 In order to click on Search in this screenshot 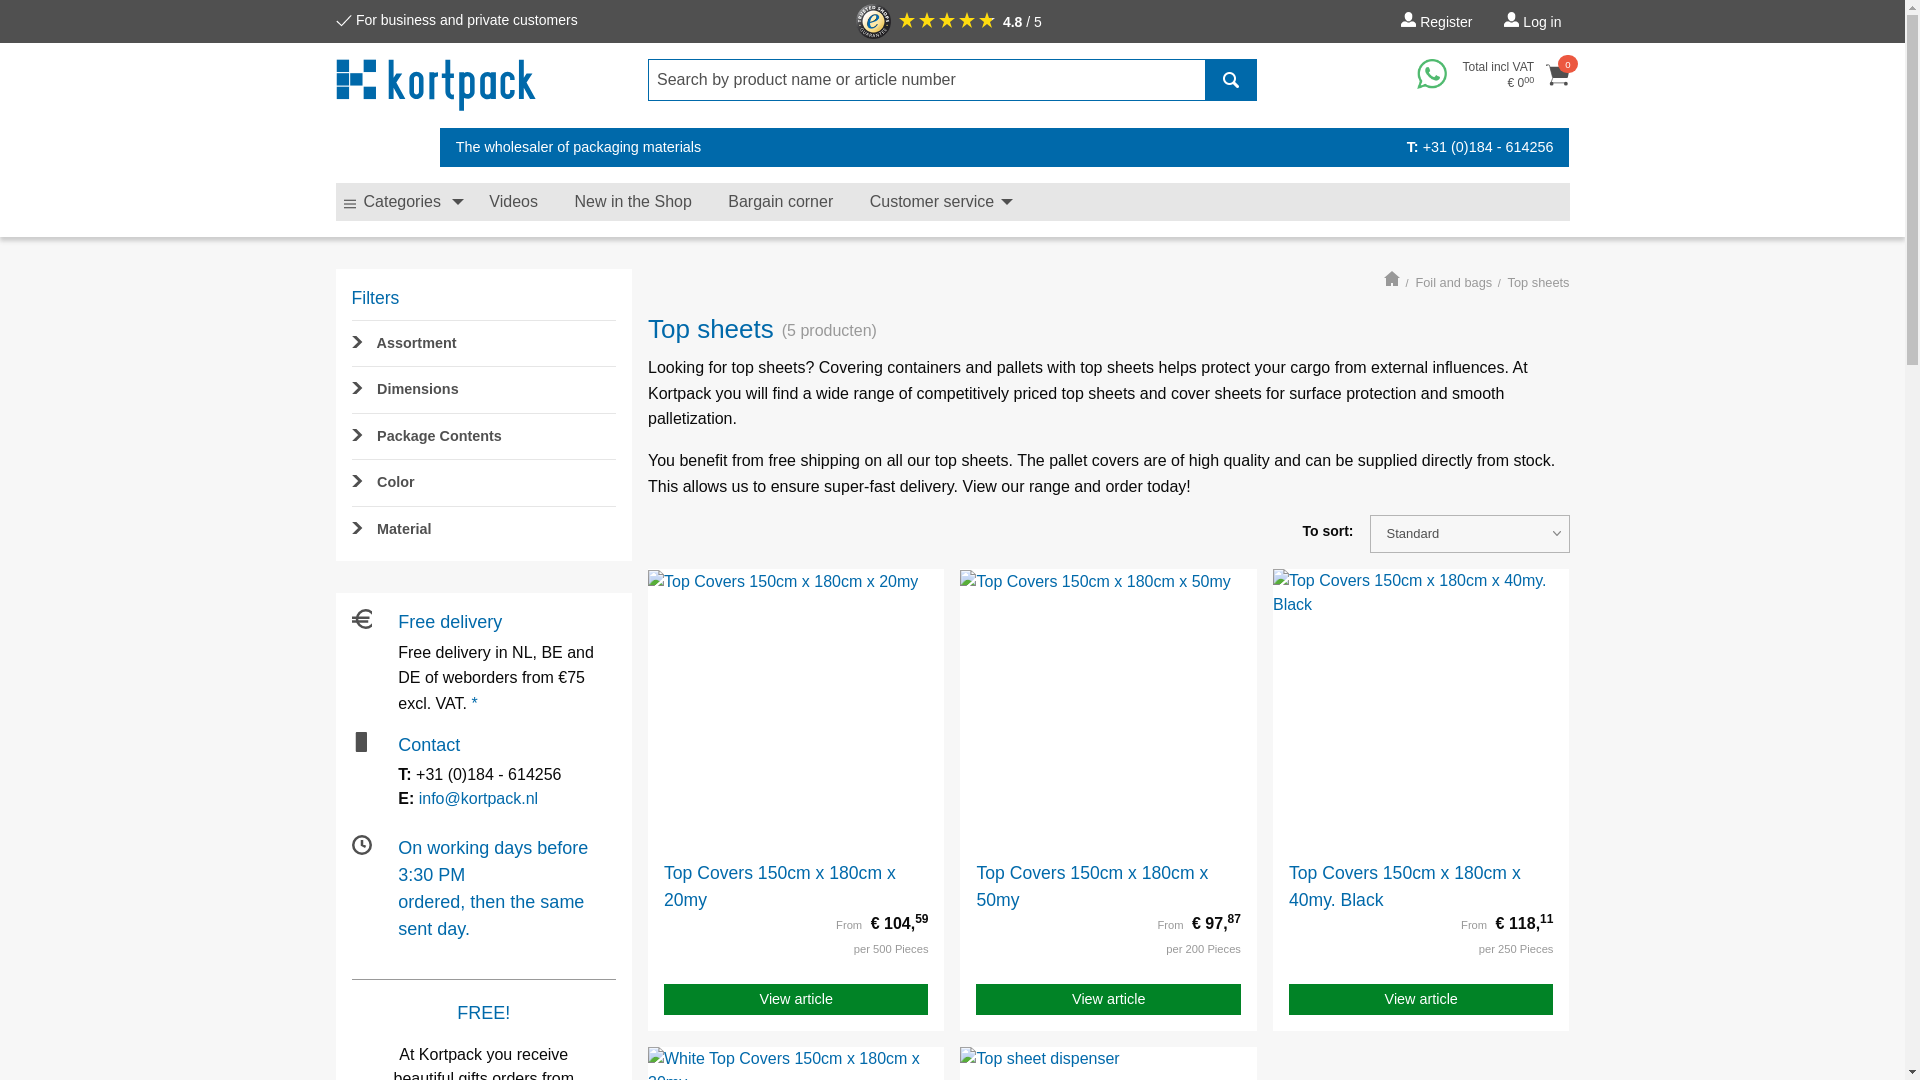, I will do `click(1230, 80)`.